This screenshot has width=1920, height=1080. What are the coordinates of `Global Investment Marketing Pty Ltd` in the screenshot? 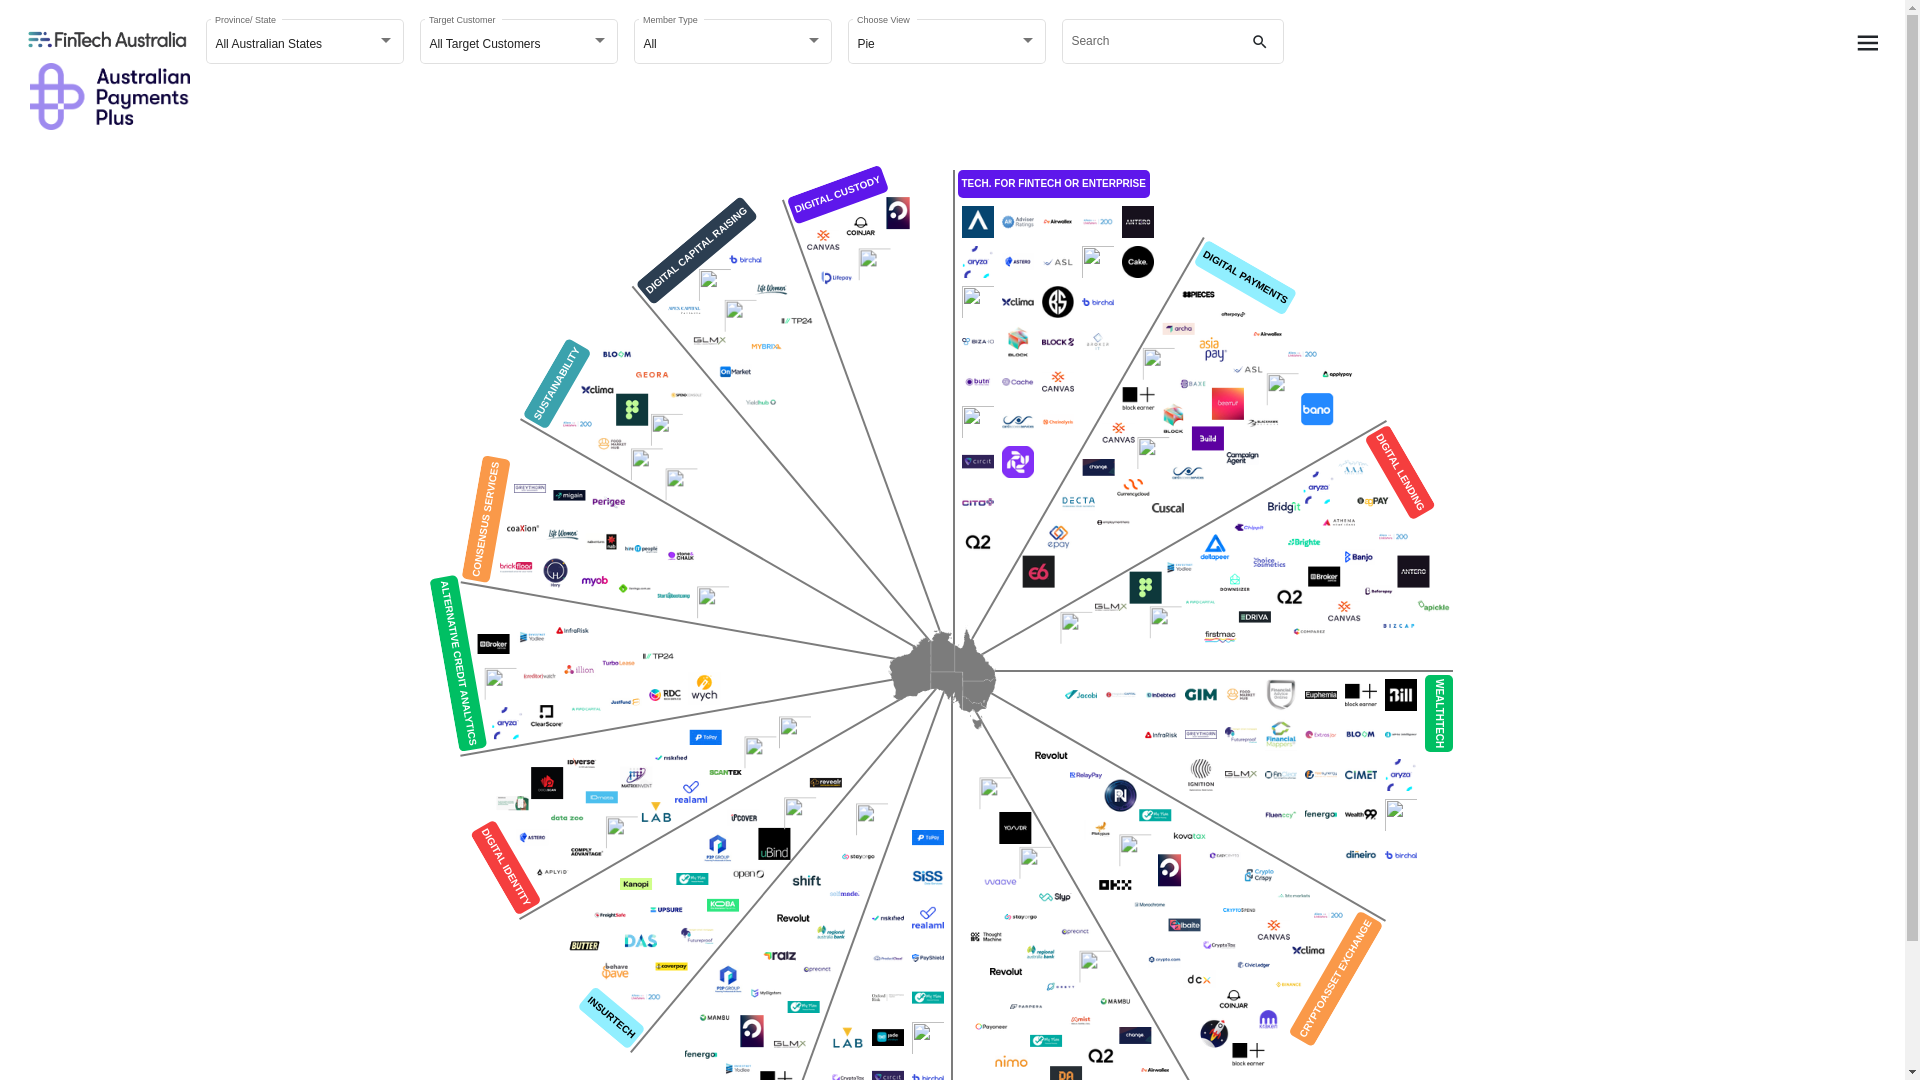 It's located at (1200, 695).